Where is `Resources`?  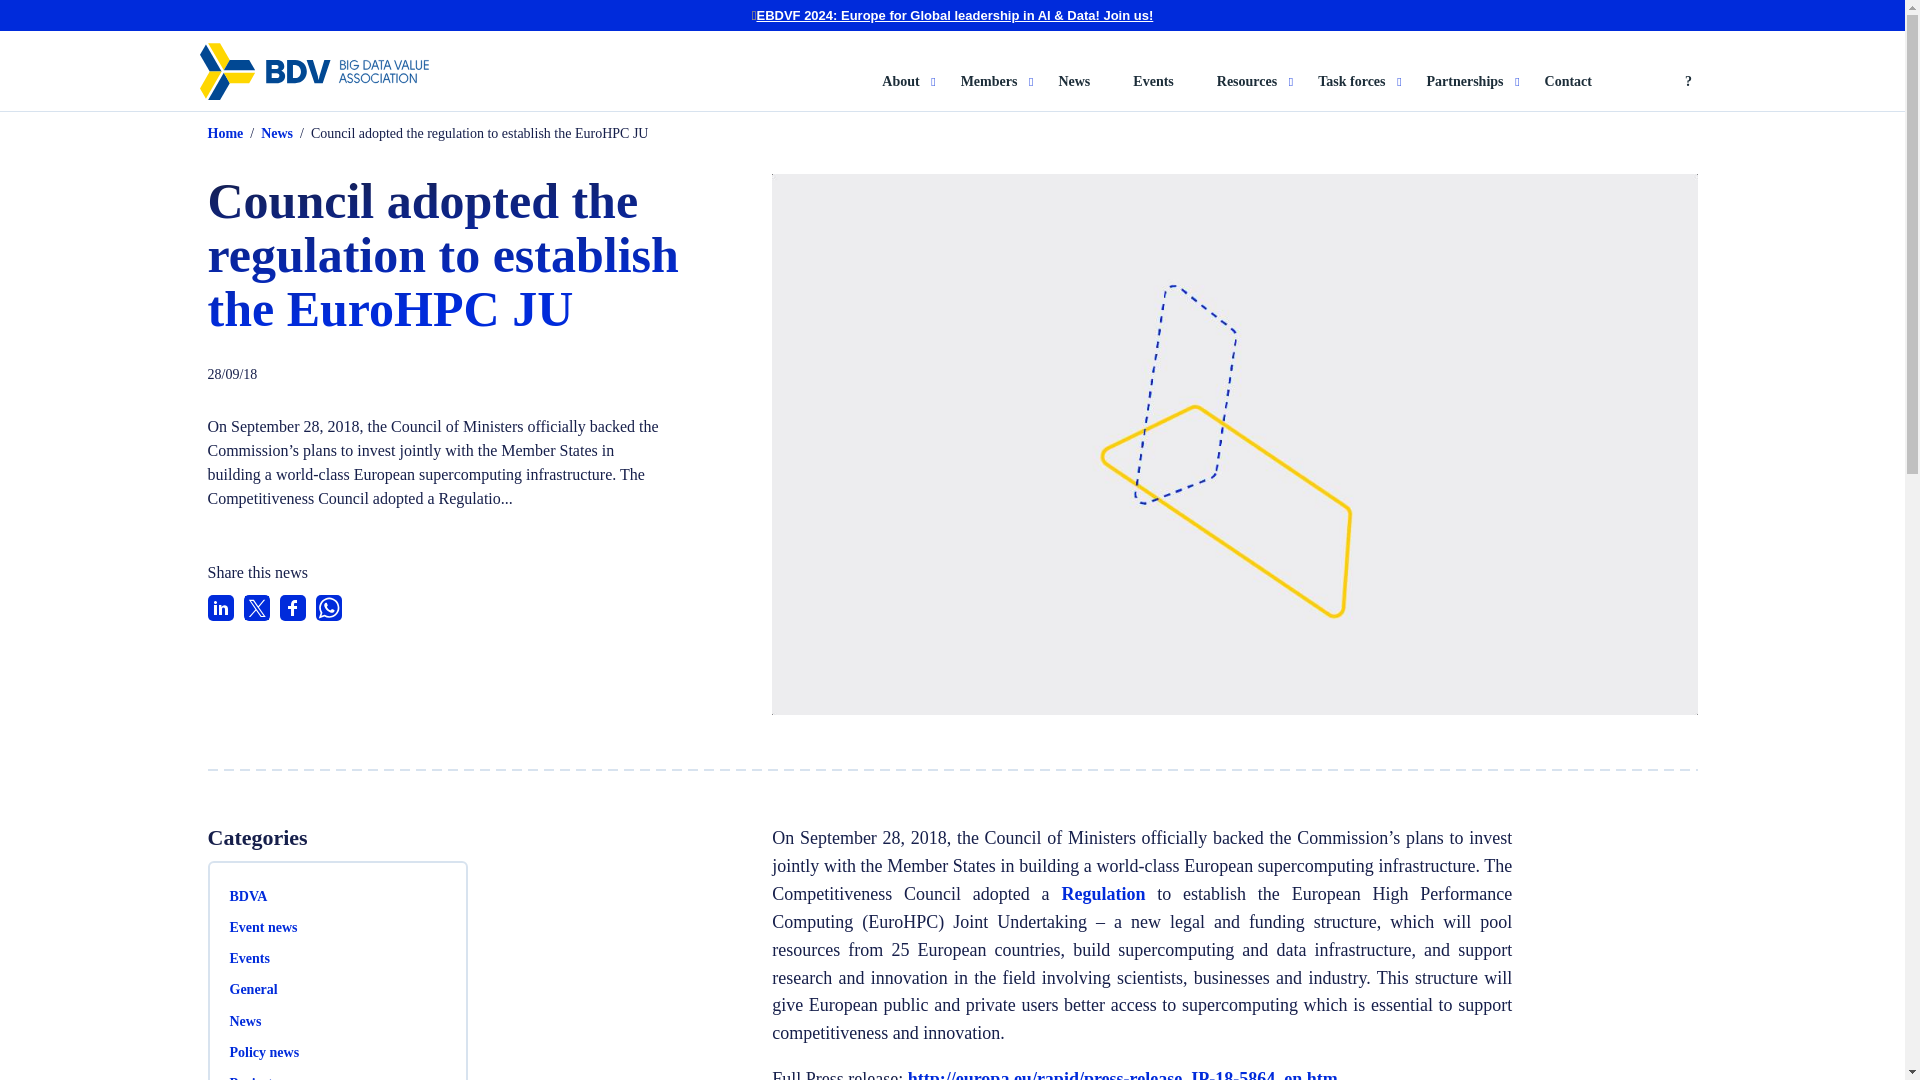
Resources is located at coordinates (1256, 92).